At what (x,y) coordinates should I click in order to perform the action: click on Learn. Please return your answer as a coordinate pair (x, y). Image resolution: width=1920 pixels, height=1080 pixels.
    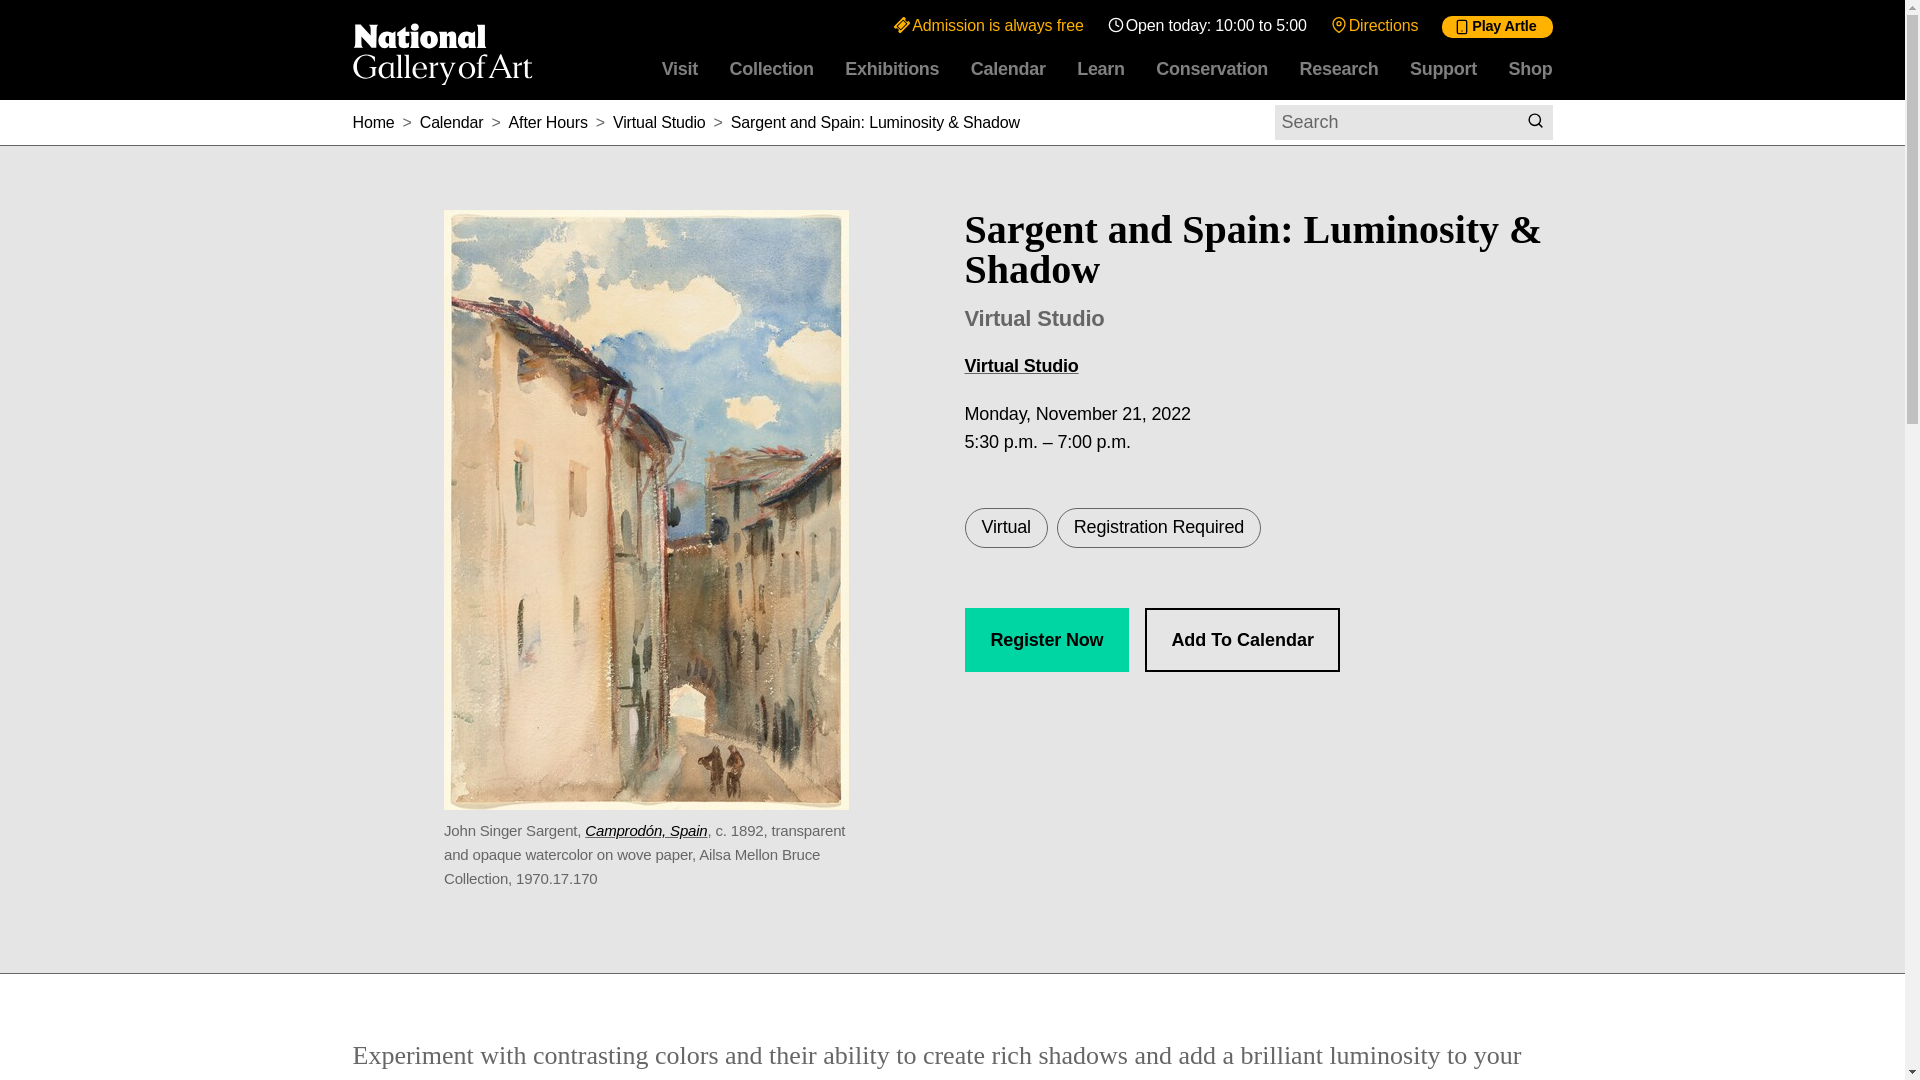
    Looking at the image, I should click on (1100, 68).